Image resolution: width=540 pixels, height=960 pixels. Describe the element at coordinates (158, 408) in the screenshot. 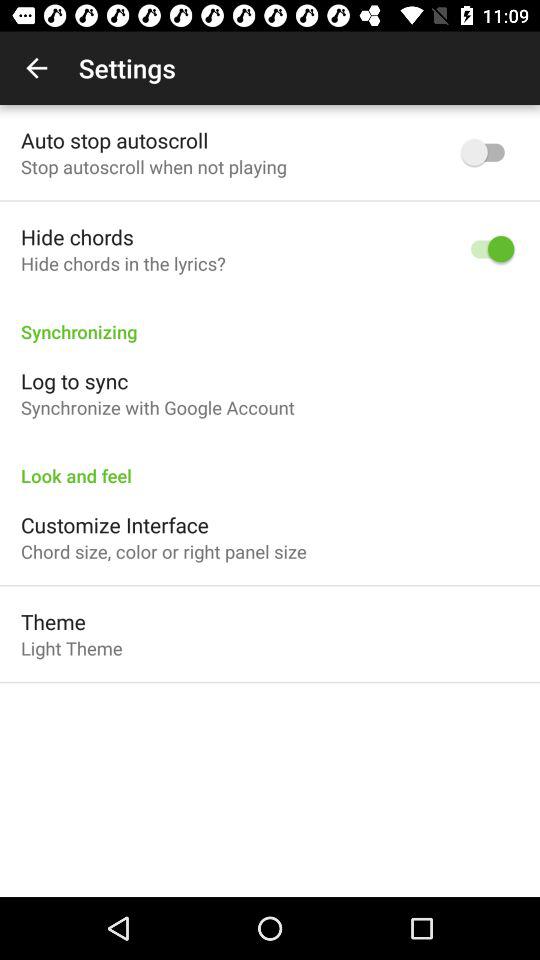

I see `press the item below log to sync` at that location.